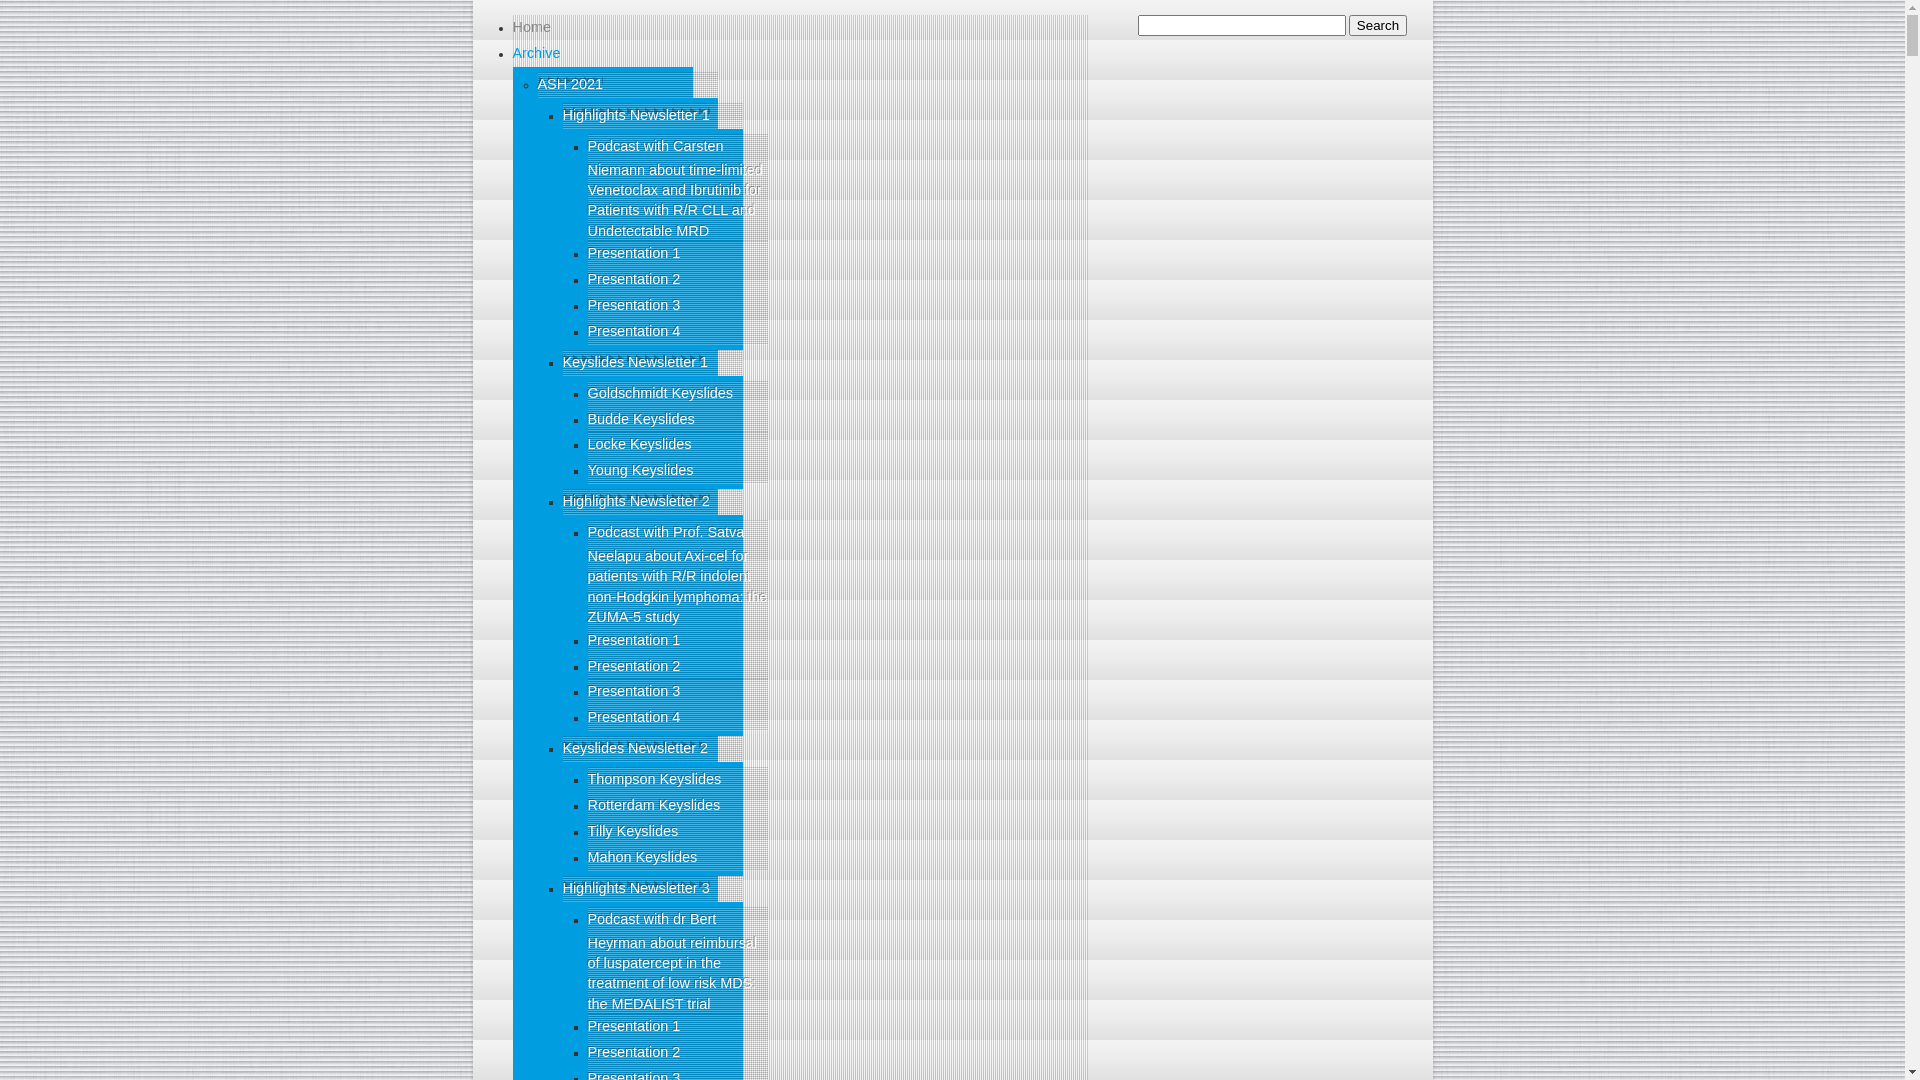 This screenshot has width=1920, height=1080. Describe the element at coordinates (634, 1026) in the screenshot. I see `Presentation 1` at that location.